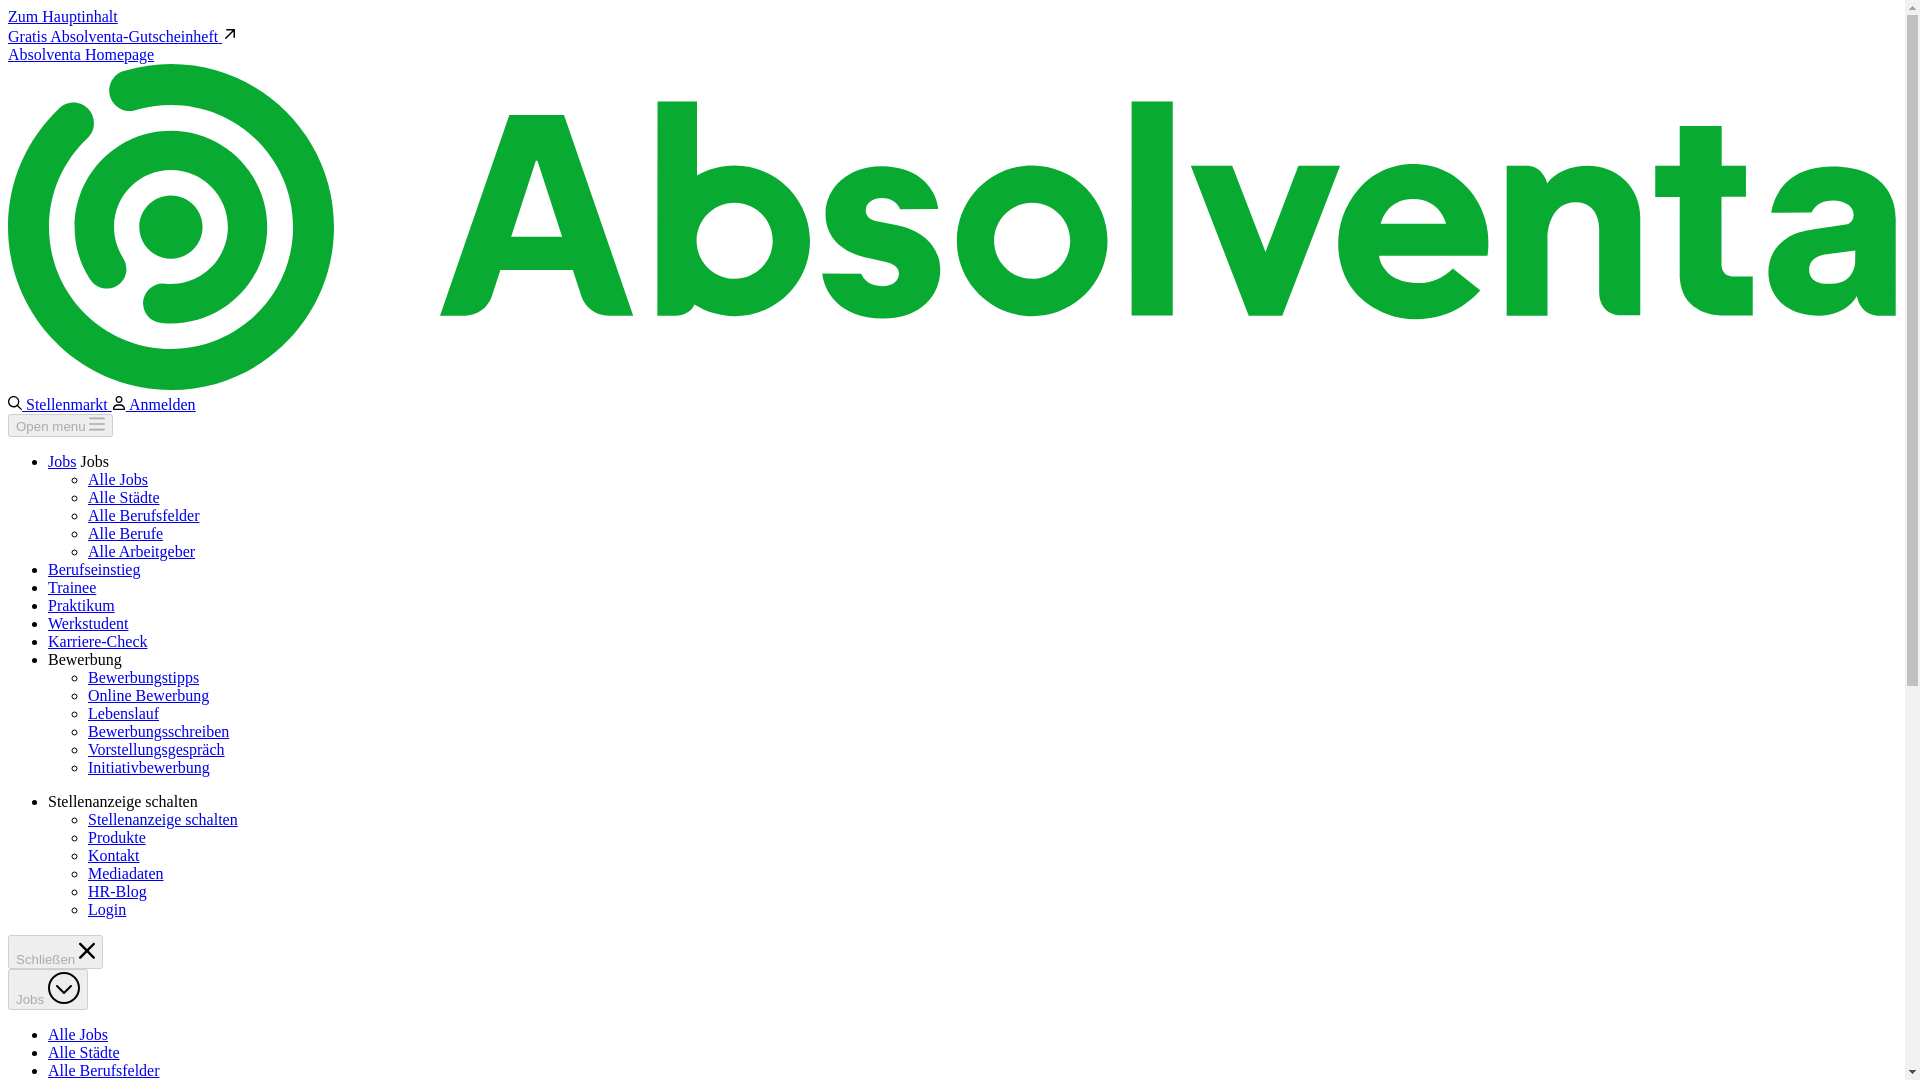  I want to click on Jobs, so click(48, 988).